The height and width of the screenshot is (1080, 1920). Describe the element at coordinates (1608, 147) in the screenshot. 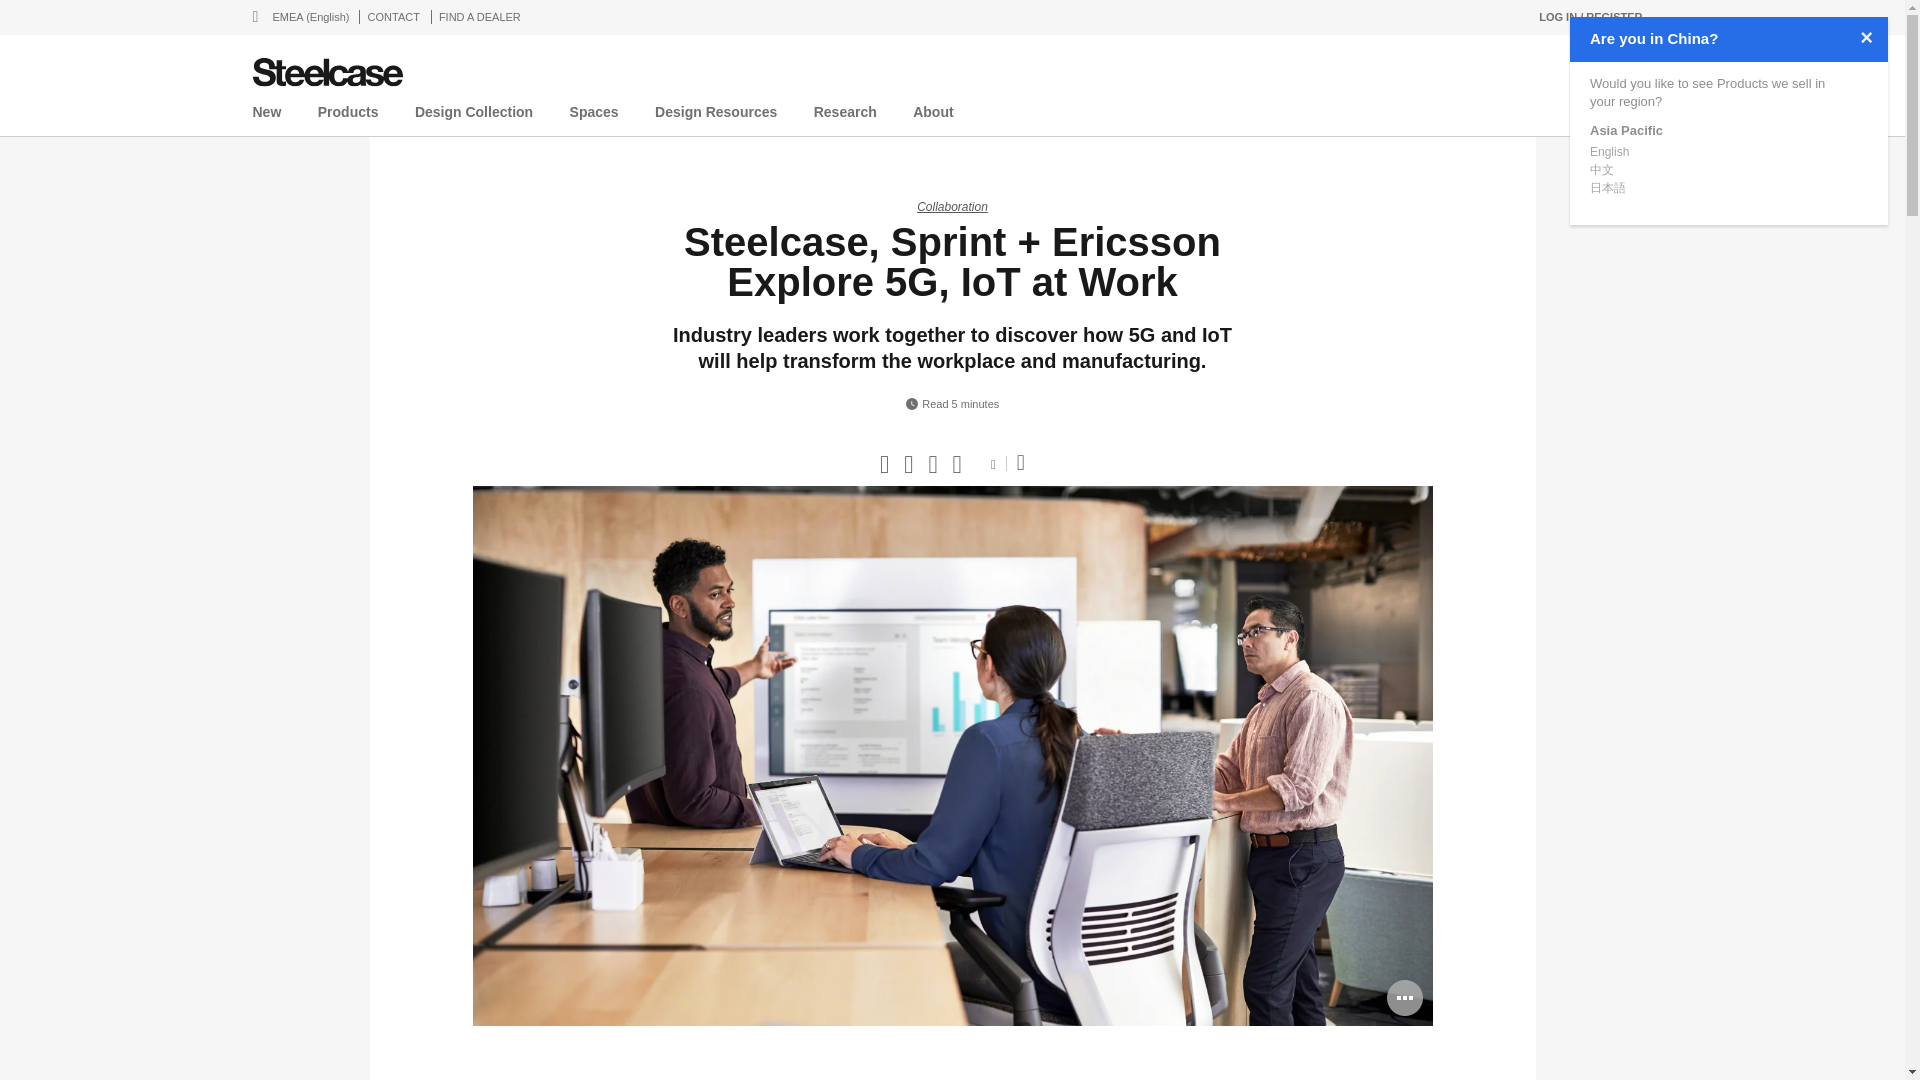

I see `English` at that location.